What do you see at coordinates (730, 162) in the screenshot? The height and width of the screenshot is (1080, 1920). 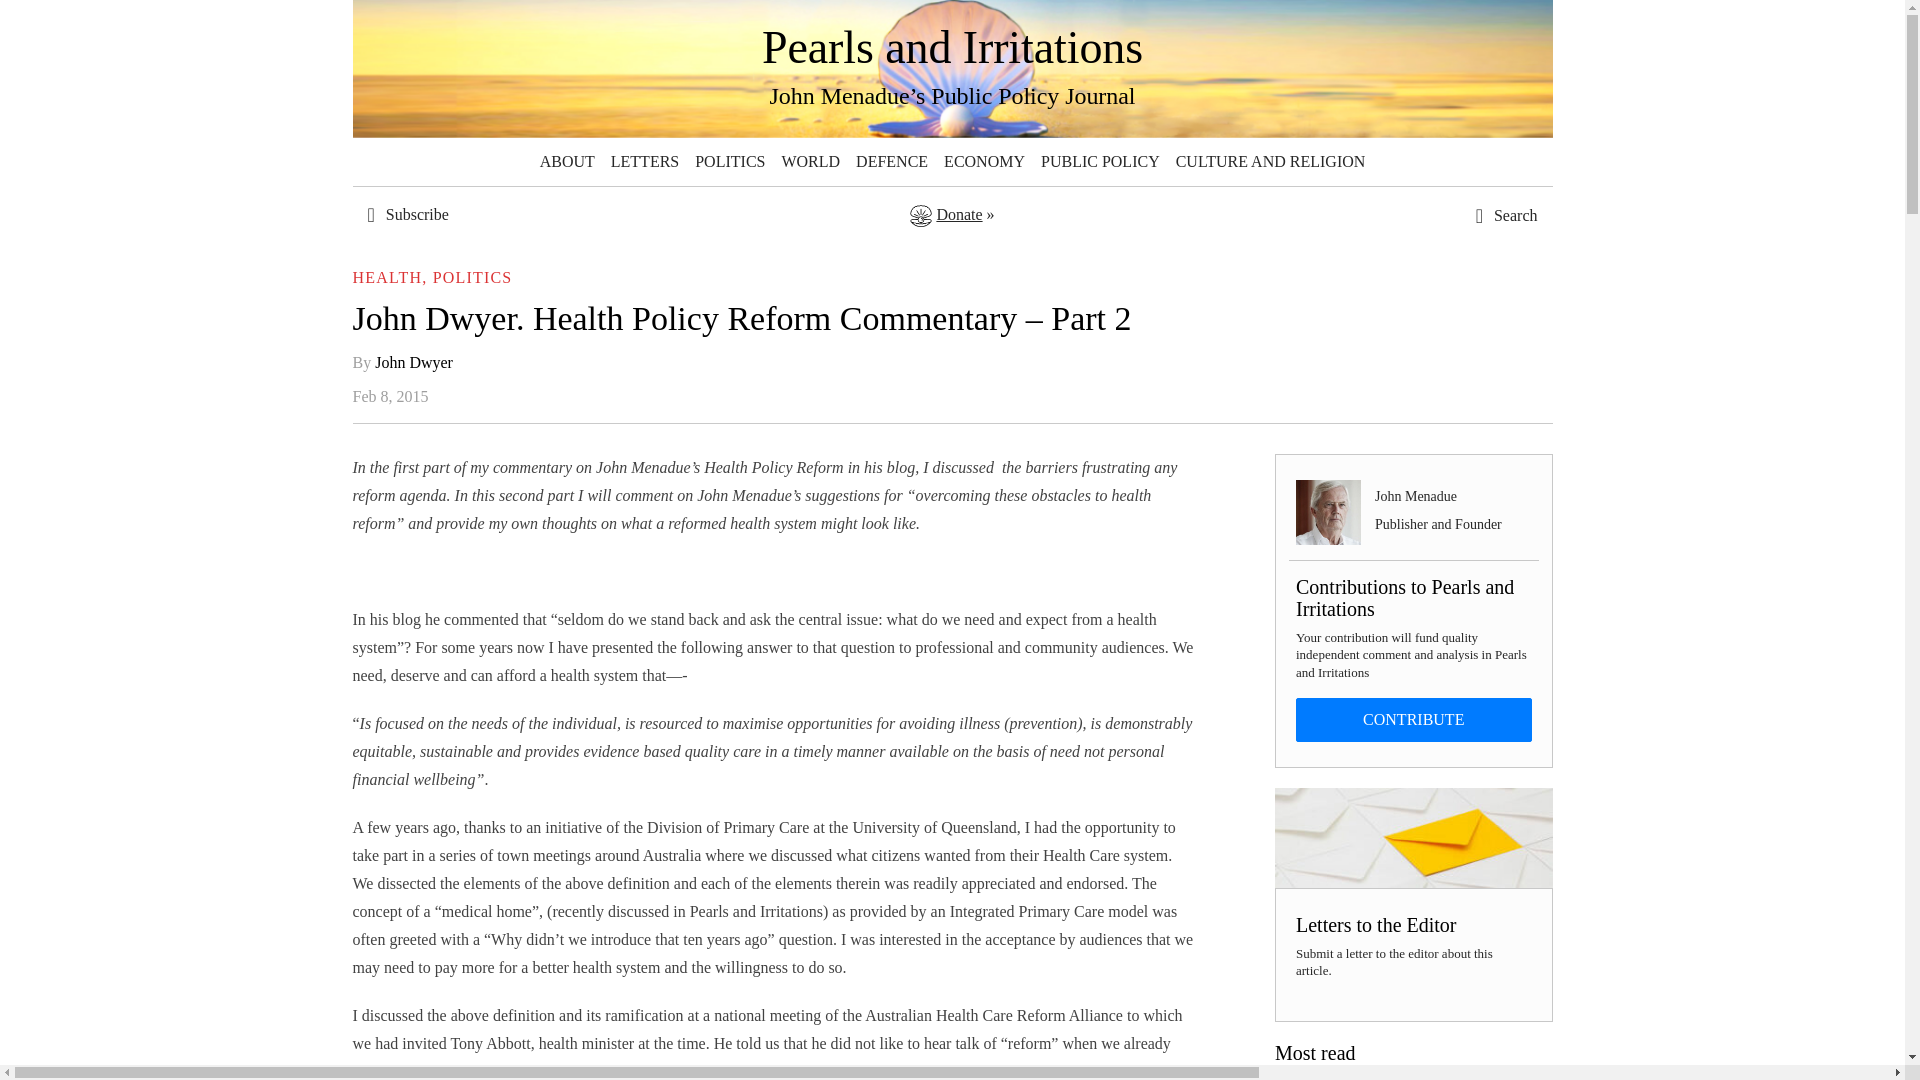 I see `Politics` at bounding box center [730, 162].